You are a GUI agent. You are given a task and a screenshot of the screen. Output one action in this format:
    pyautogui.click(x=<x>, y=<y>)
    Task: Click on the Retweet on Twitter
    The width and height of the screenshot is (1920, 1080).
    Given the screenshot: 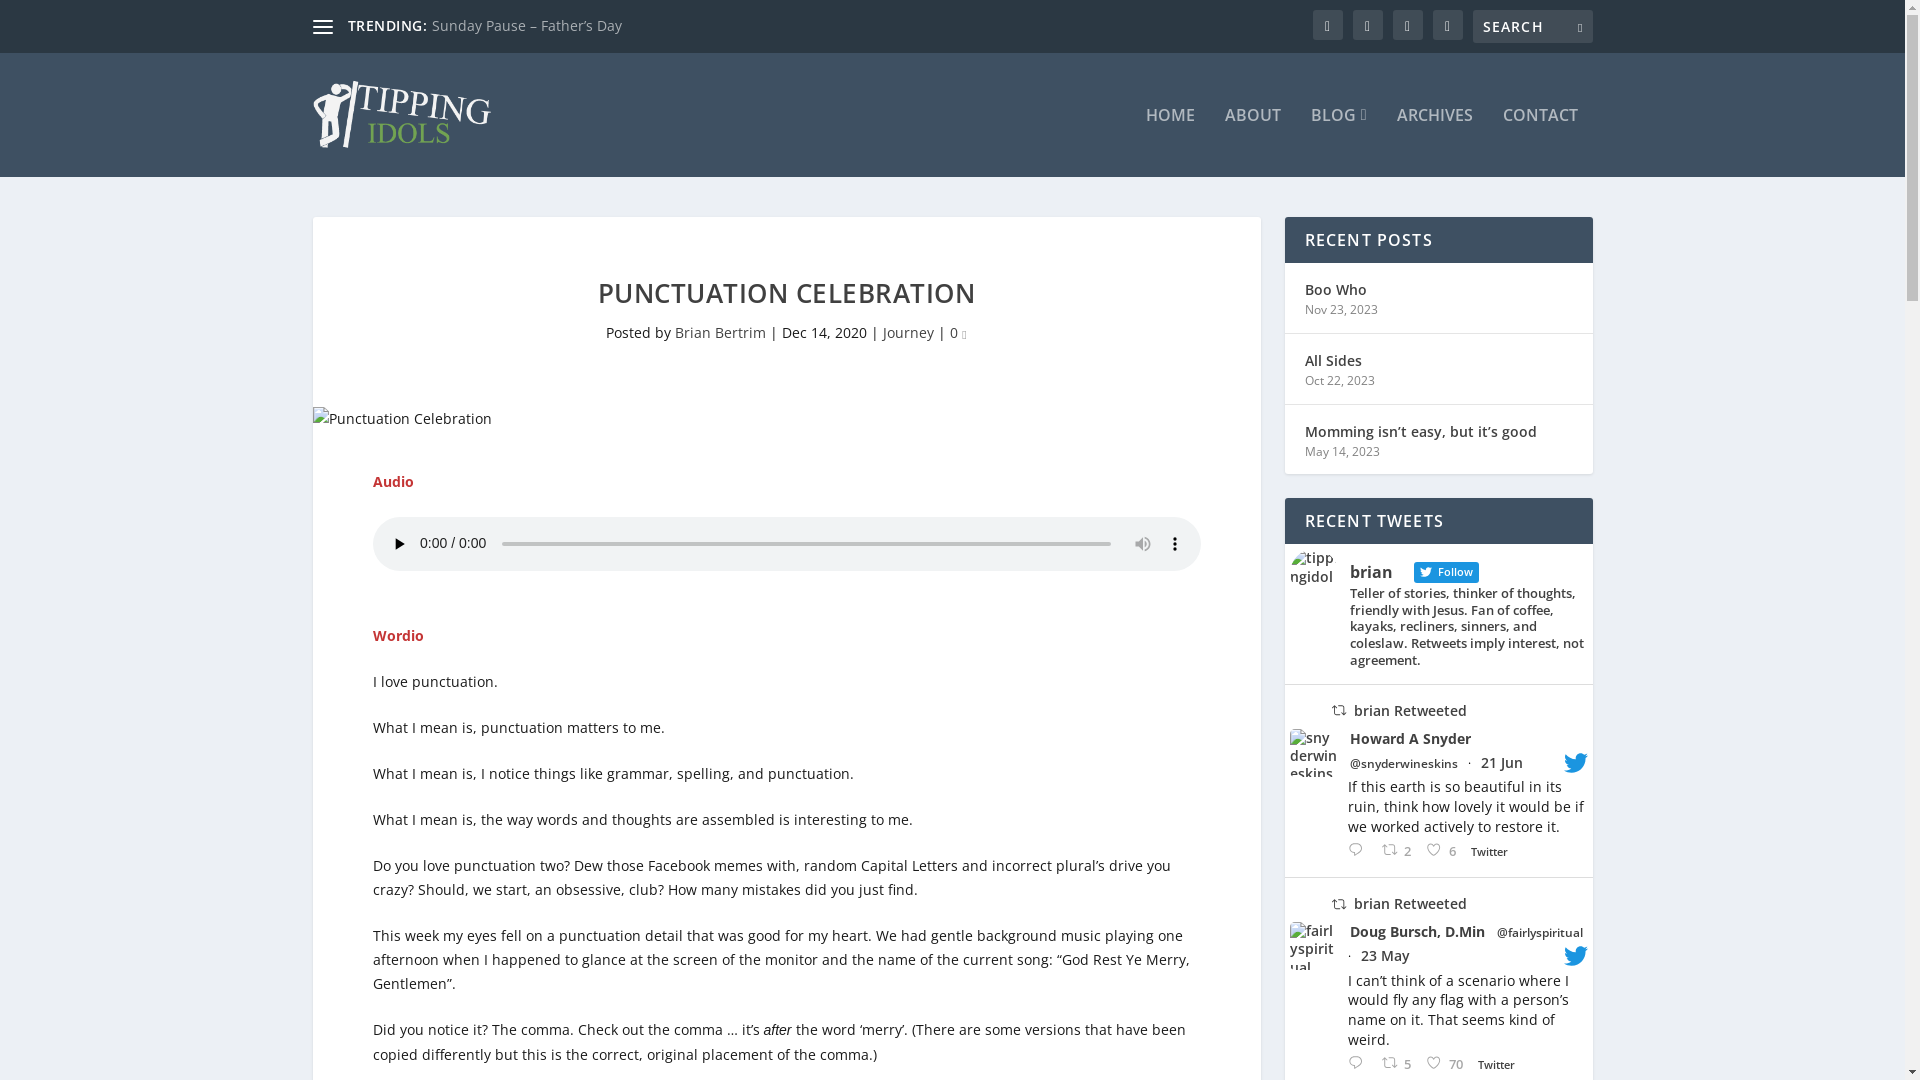 What is the action you would take?
    pyautogui.click(x=1339, y=904)
    